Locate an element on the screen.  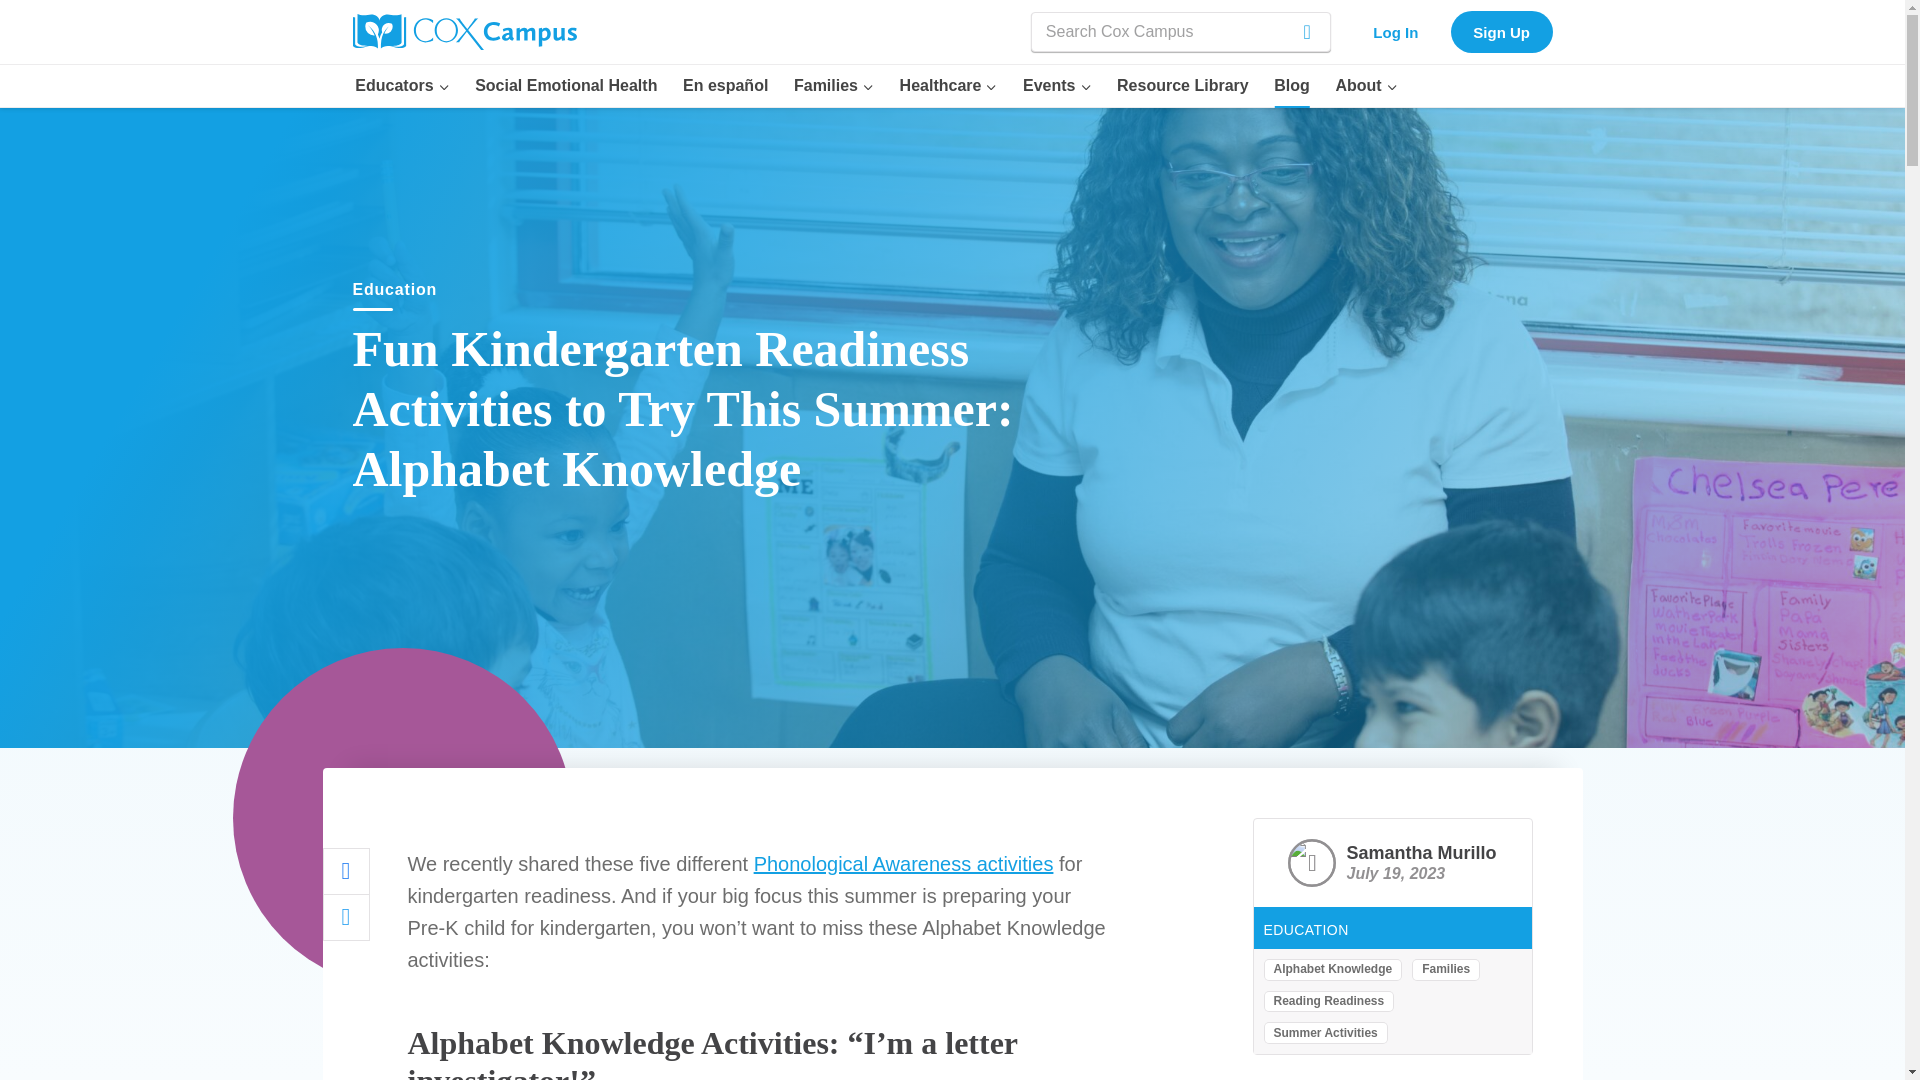
Educators is located at coordinates (402, 85).